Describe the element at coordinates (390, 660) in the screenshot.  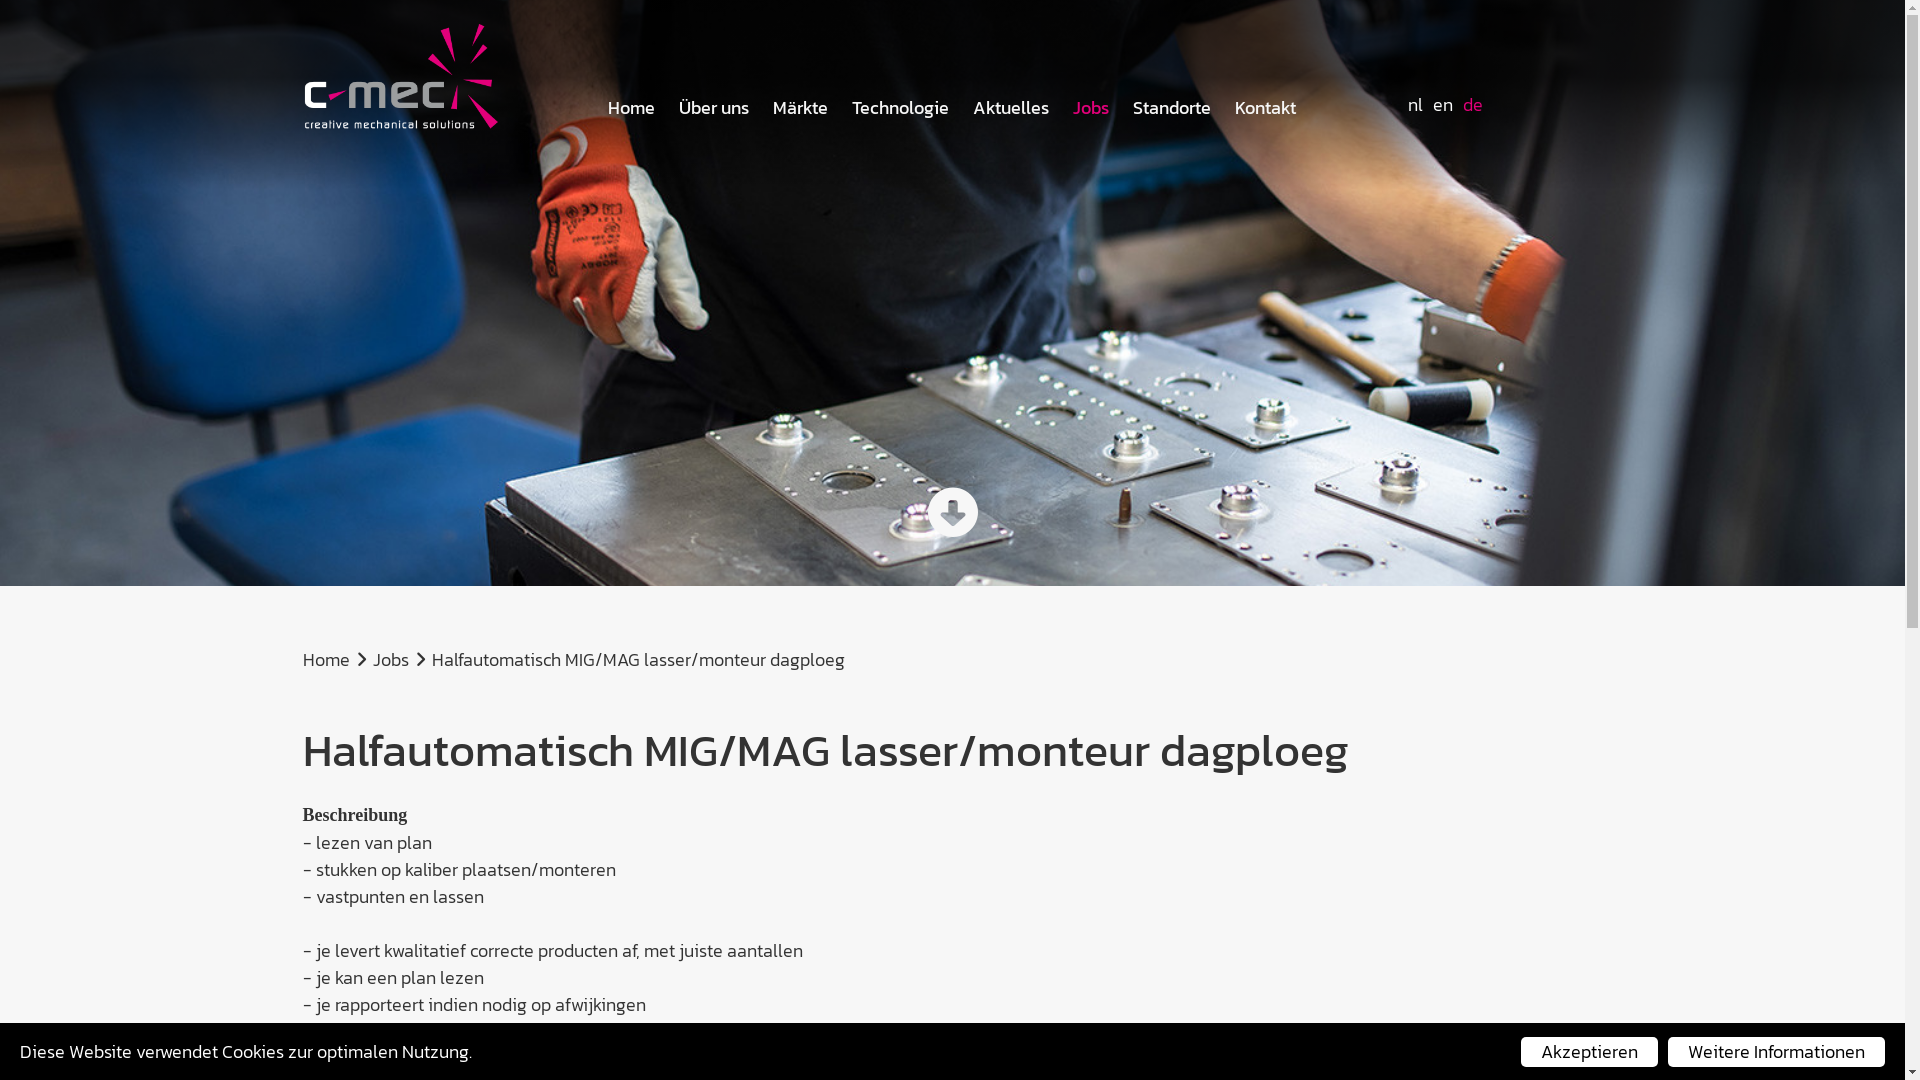
I see `Jobs` at that location.